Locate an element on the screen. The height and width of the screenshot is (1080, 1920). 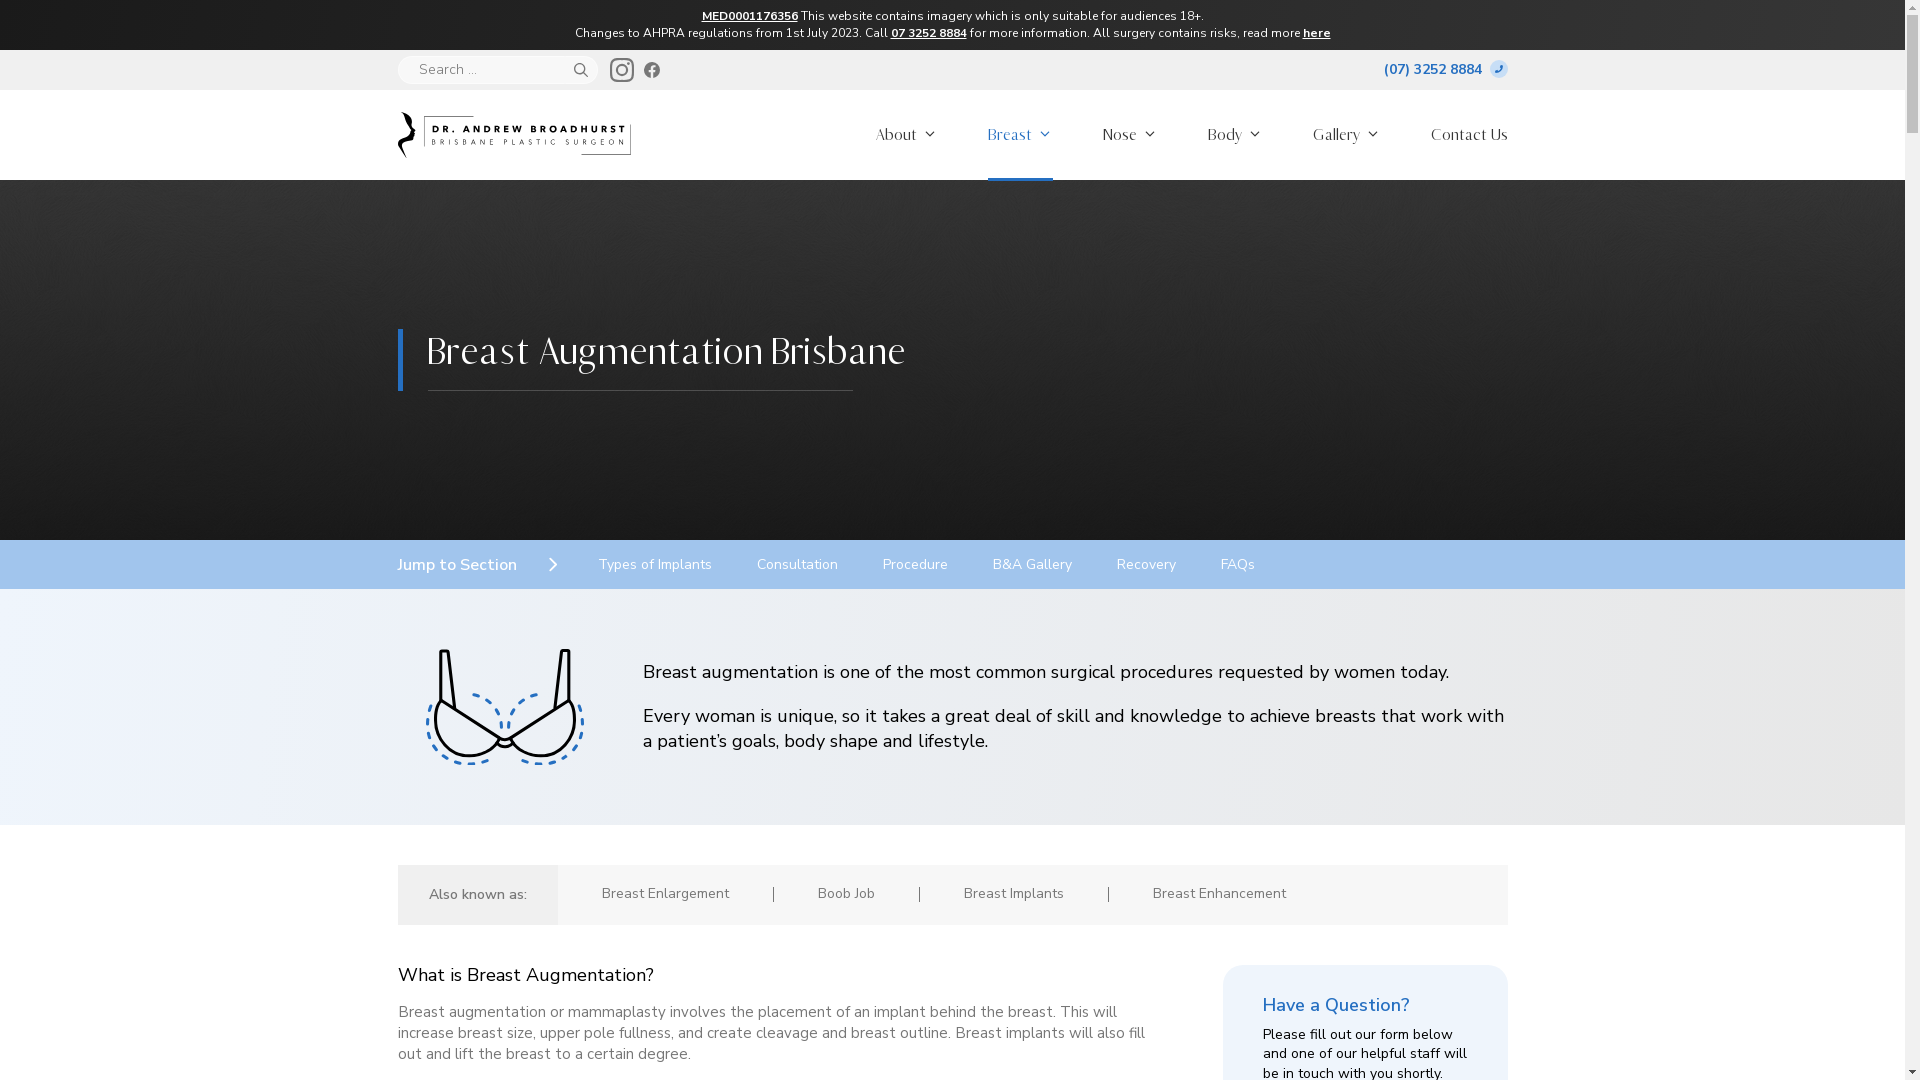
Body is located at coordinates (1234, 135).